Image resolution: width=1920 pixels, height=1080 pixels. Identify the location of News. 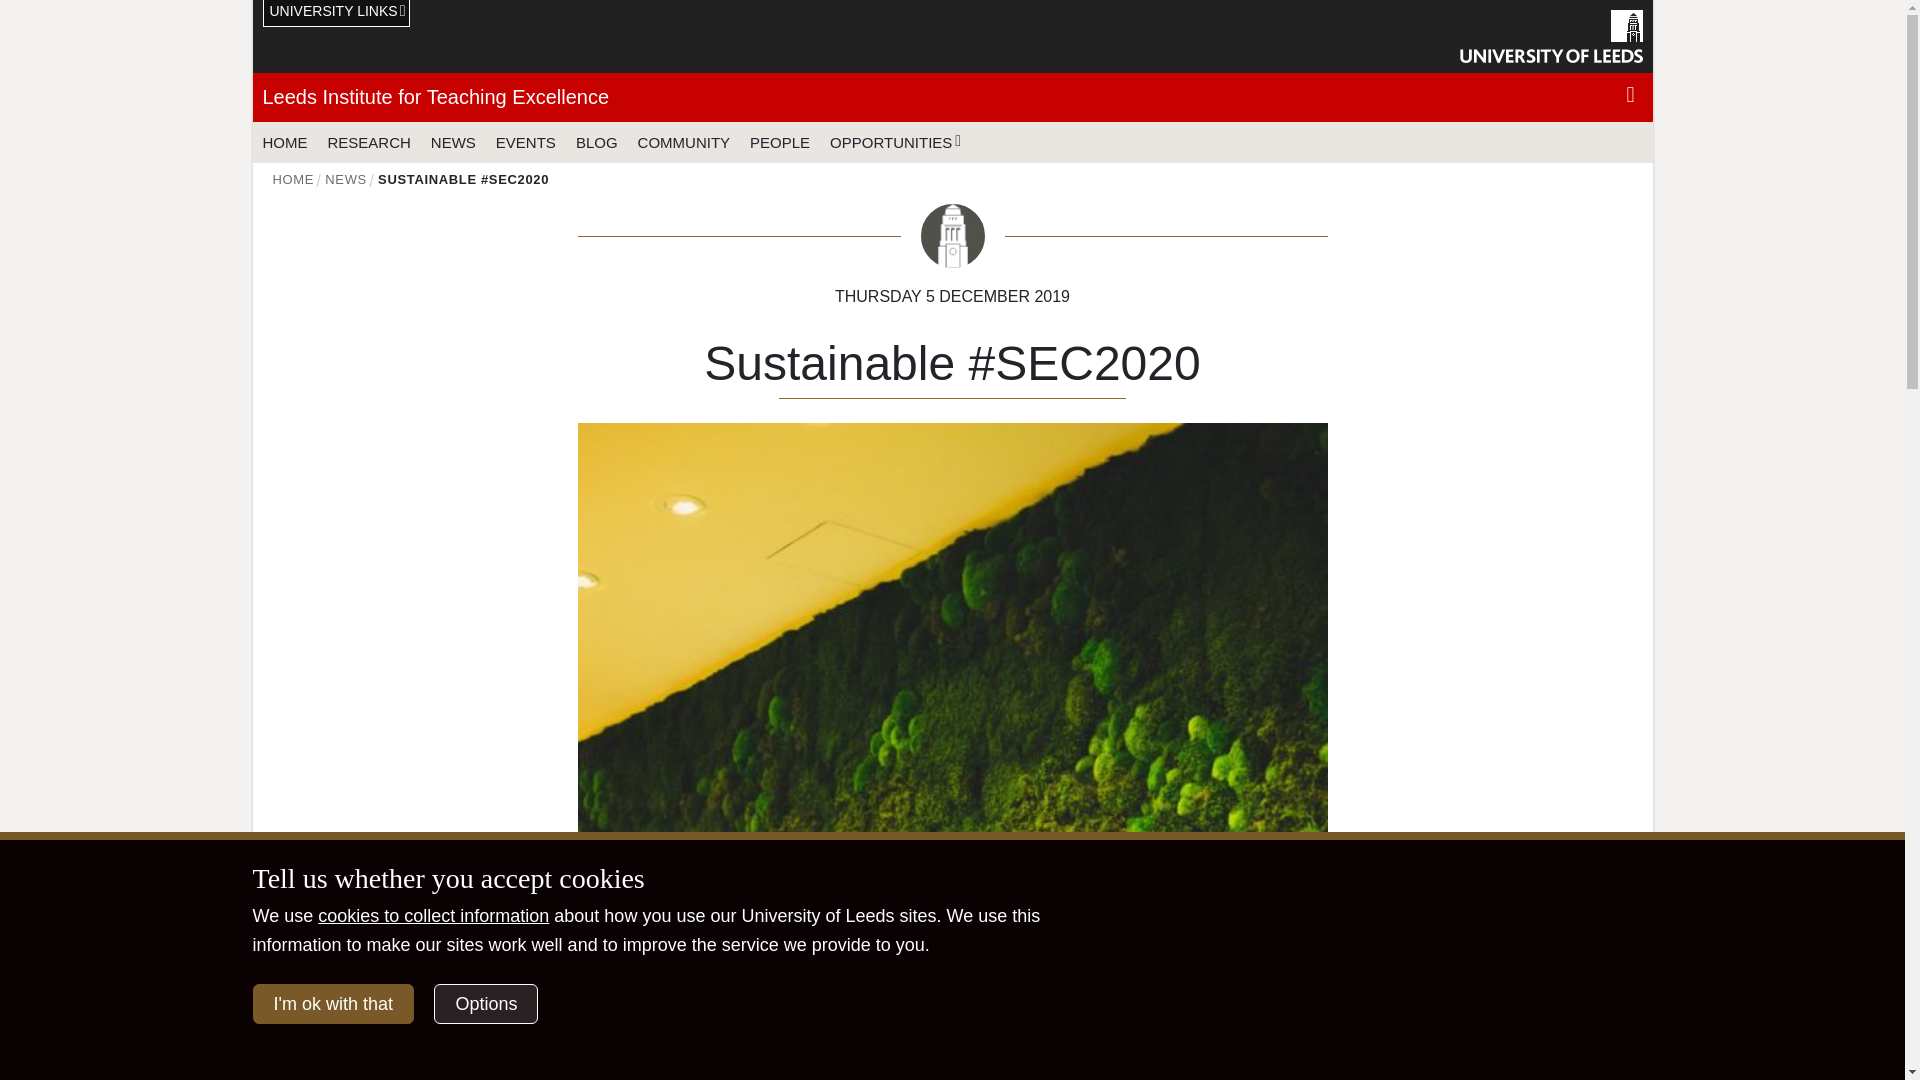
(345, 178).